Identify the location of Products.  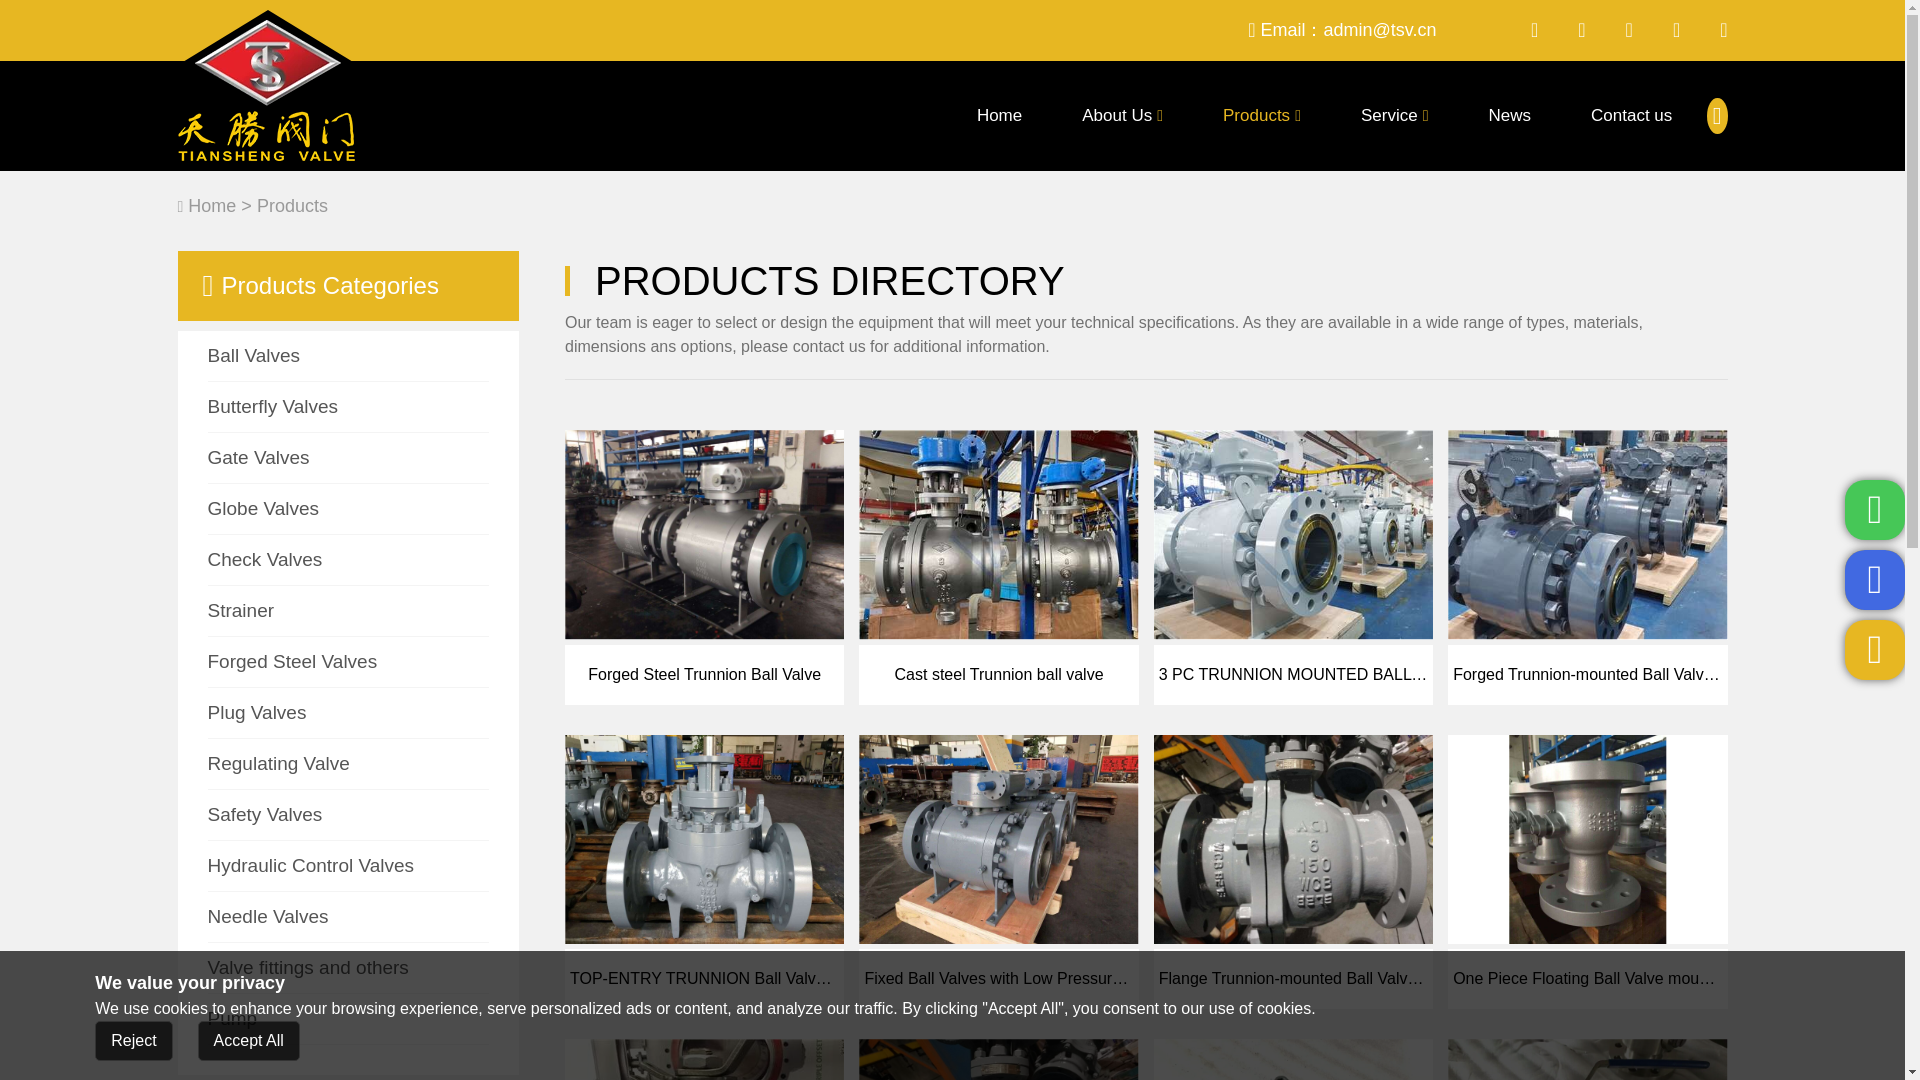
(1261, 115).